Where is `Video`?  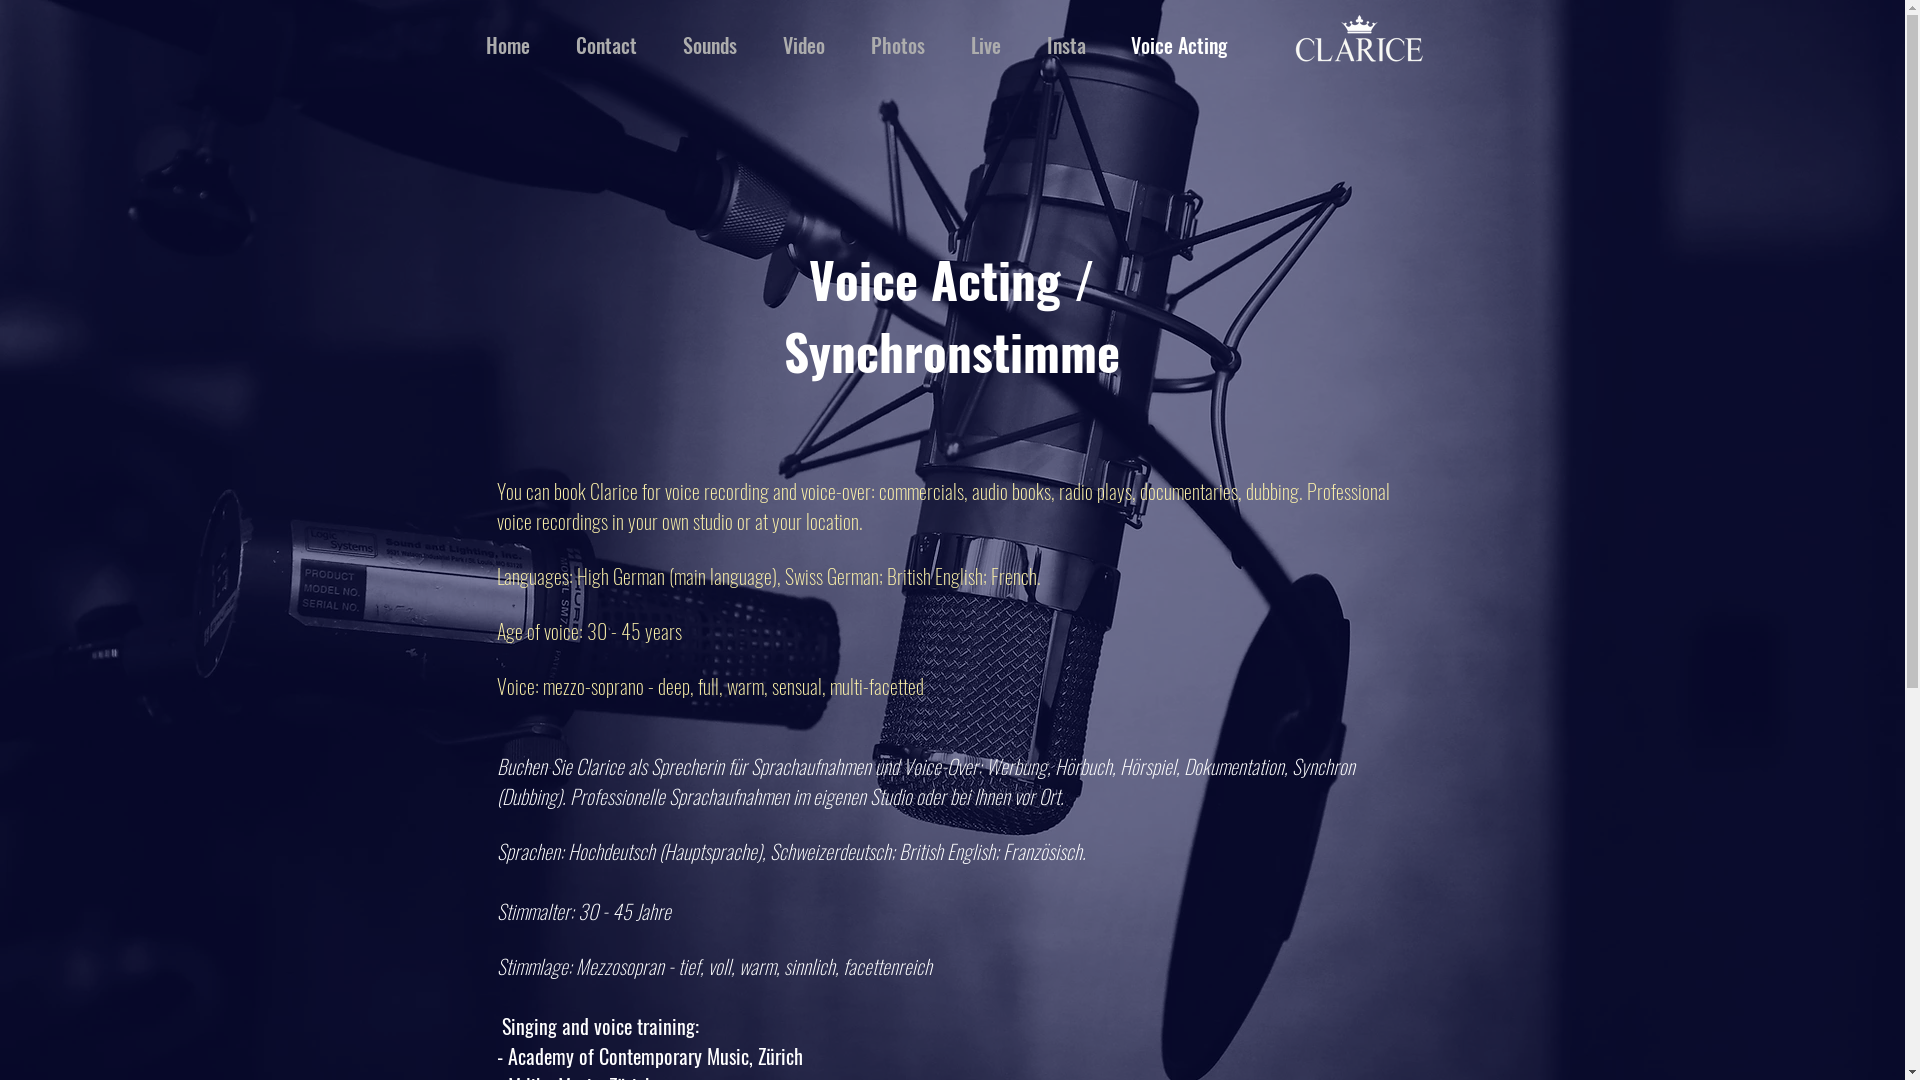 Video is located at coordinates (804, 46).